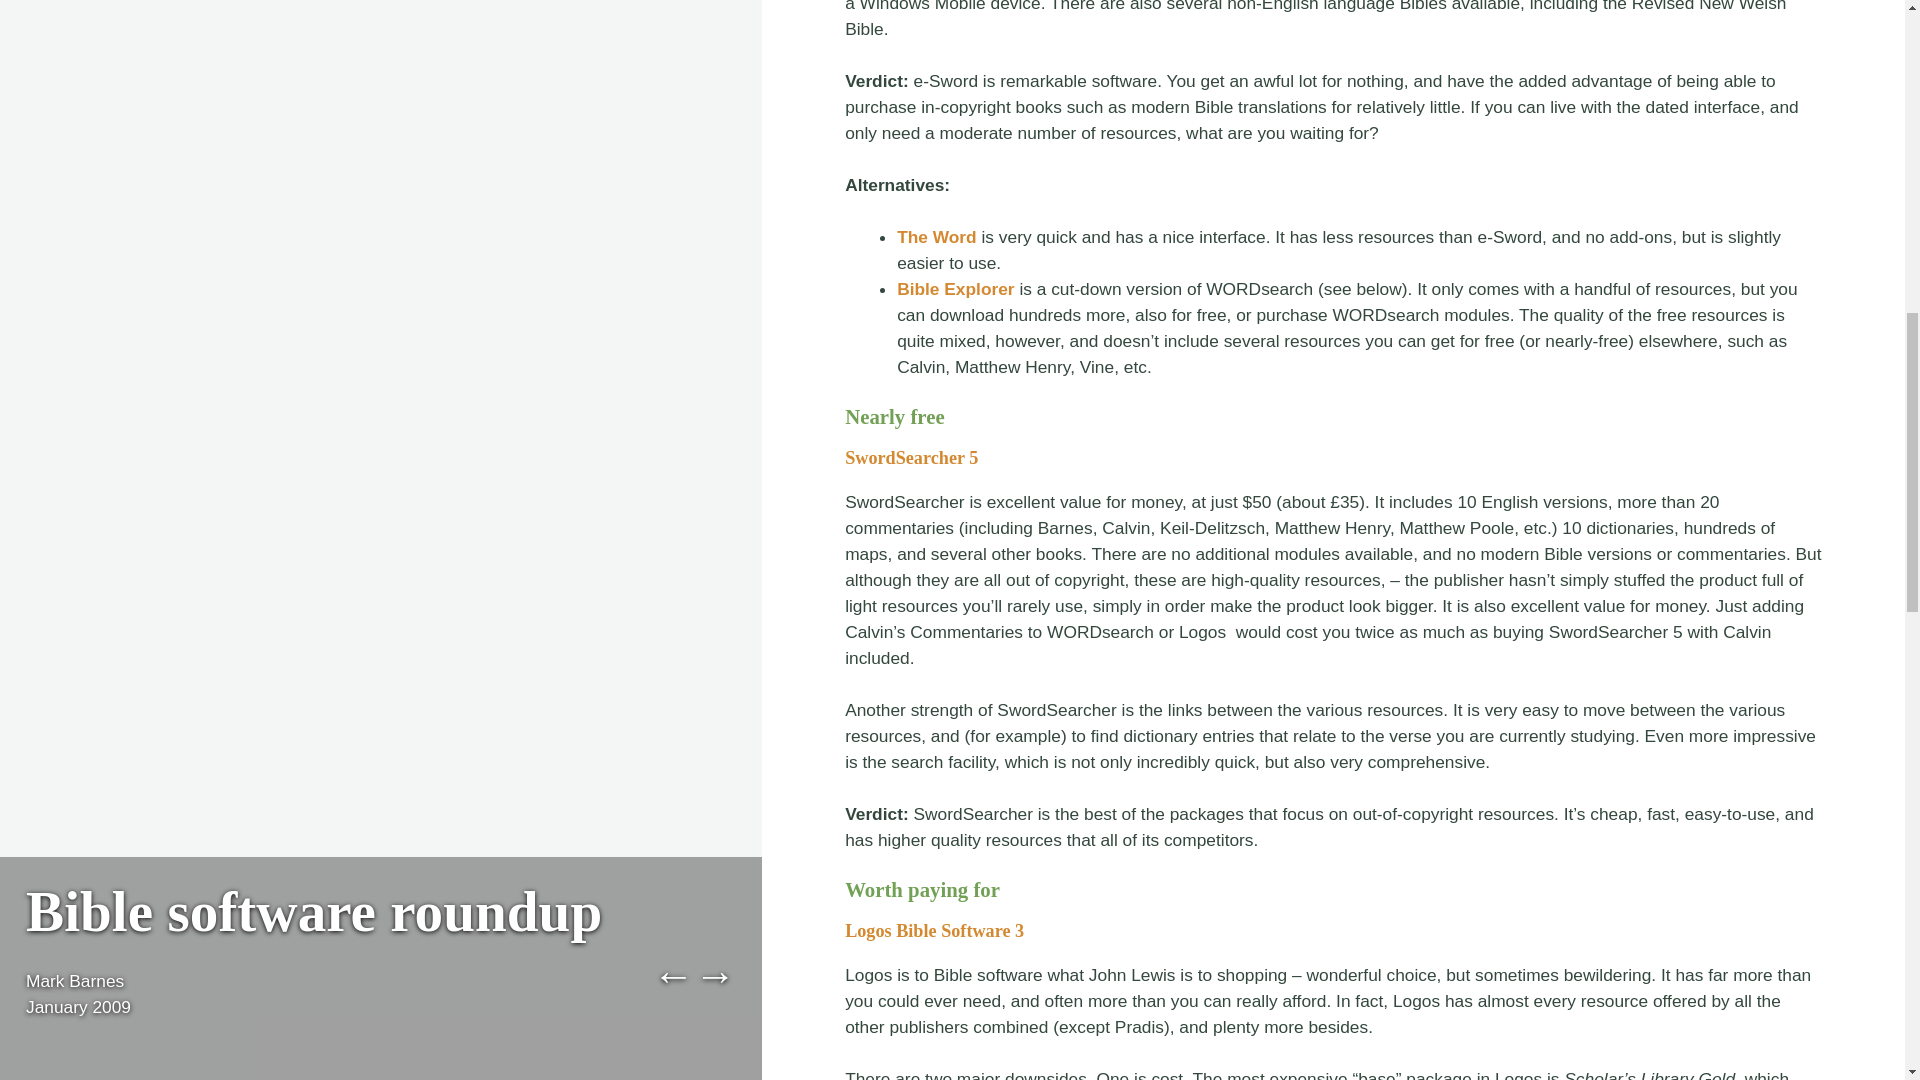 The image size is (1920, 1080). Describe the element at coordinates (954, 288) in the screenshot. I see `Bible Explorer` at that location.